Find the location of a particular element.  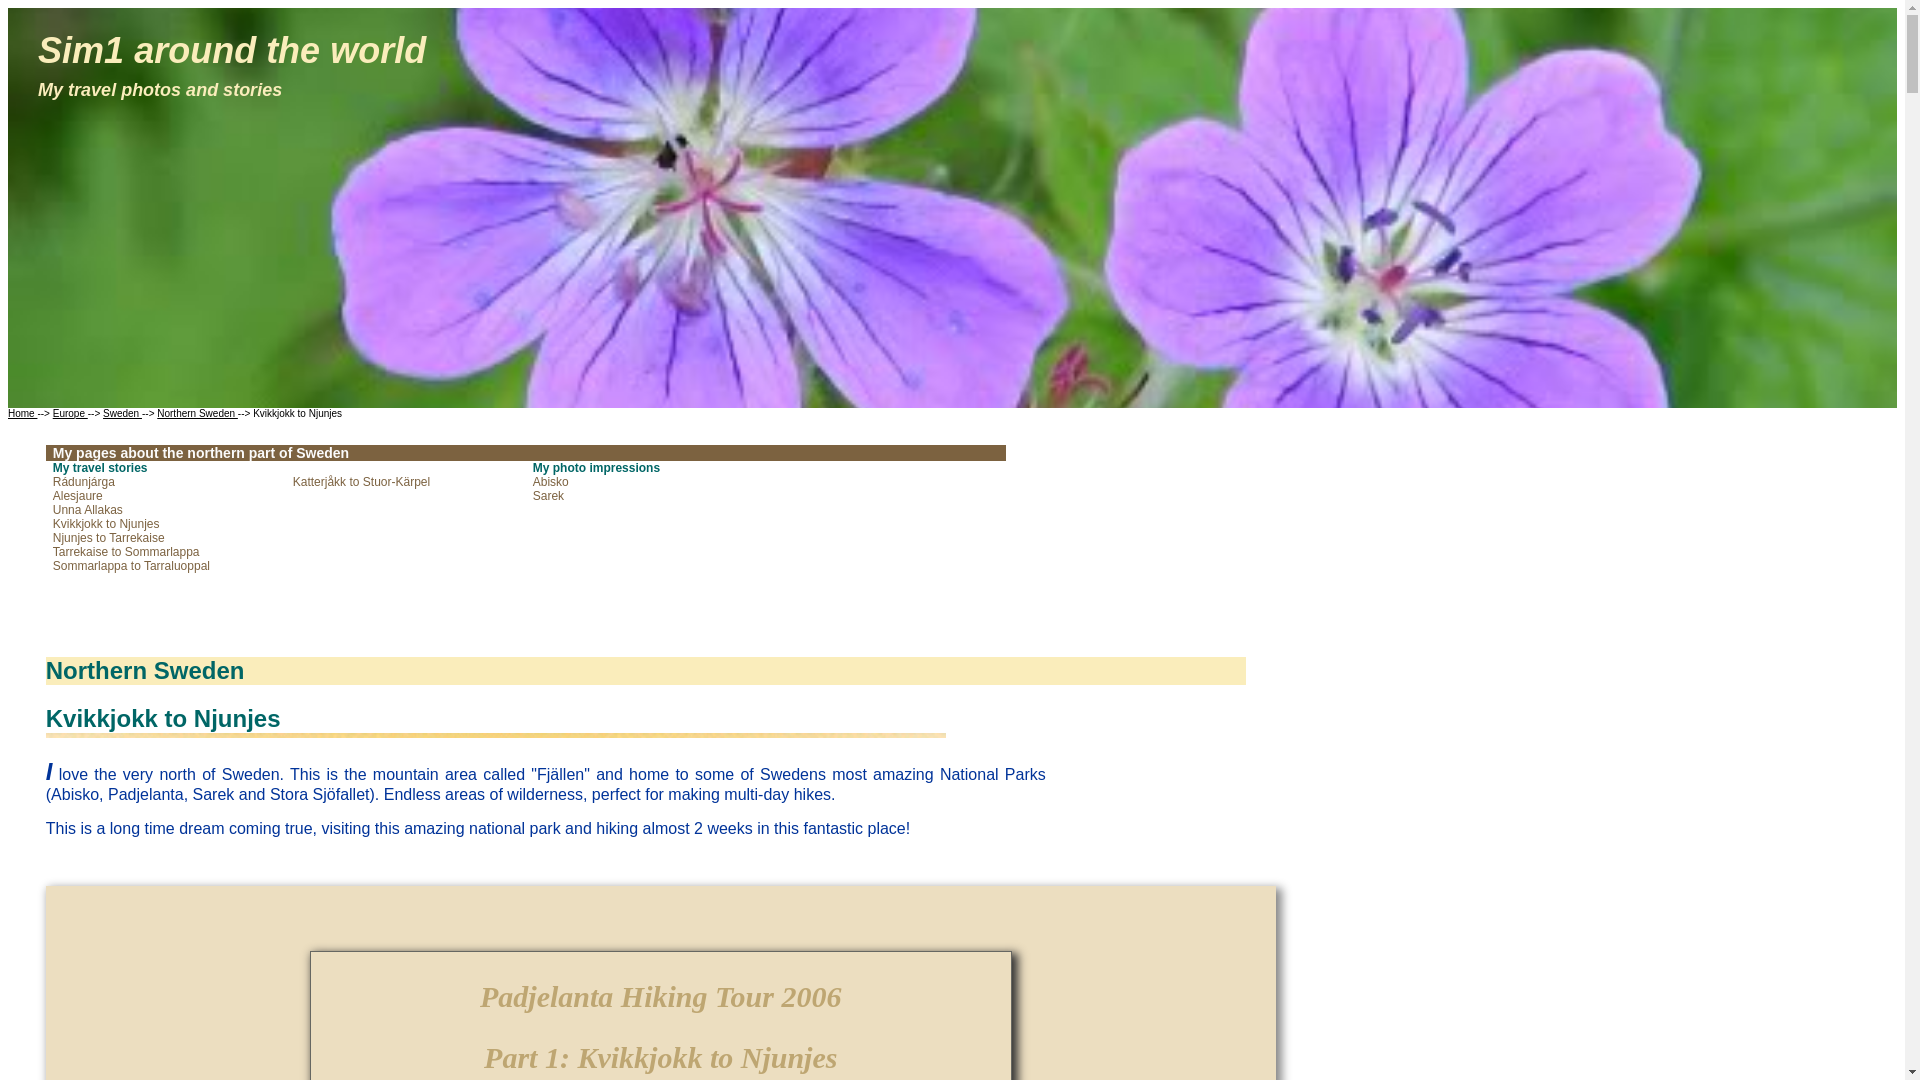

Alesjaure is located at coordinates (78, 496).